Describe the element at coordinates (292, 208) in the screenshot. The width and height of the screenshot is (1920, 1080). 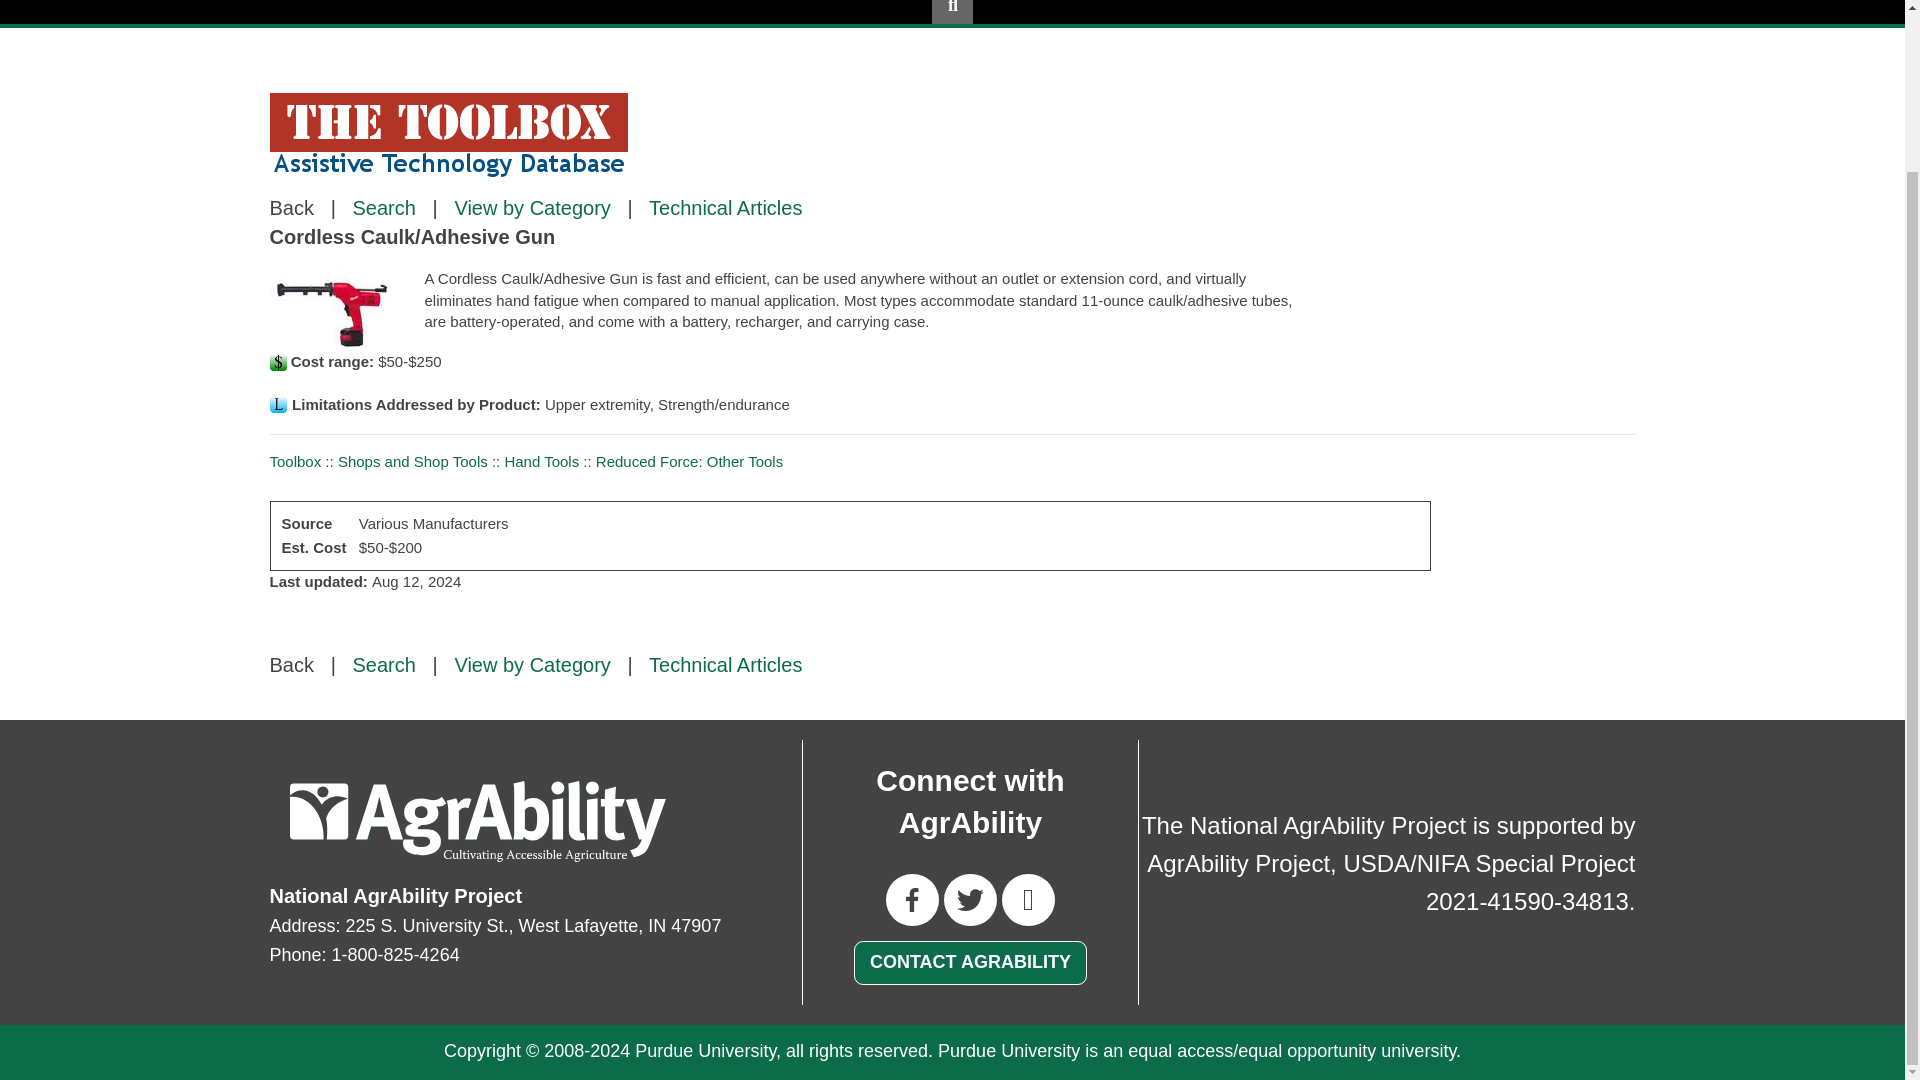
I see `Back` at that location.